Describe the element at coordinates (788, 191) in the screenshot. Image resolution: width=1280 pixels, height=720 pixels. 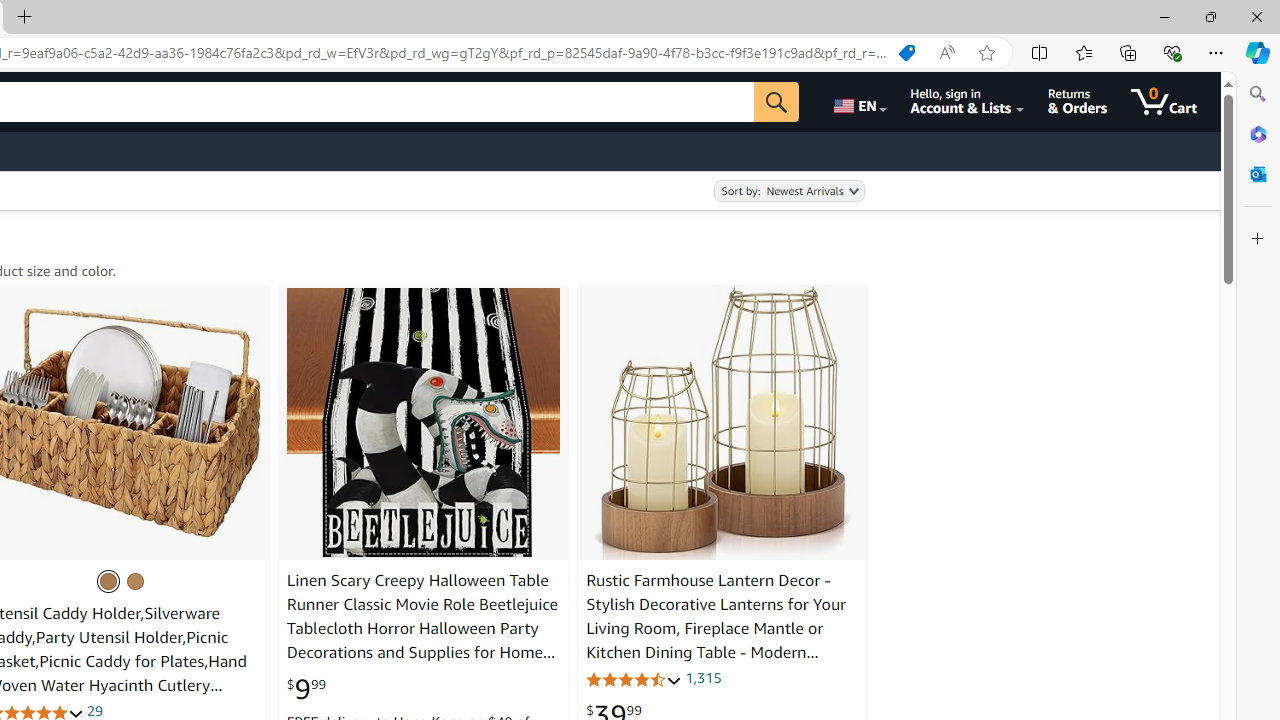
I see `Sort by:` at that location.